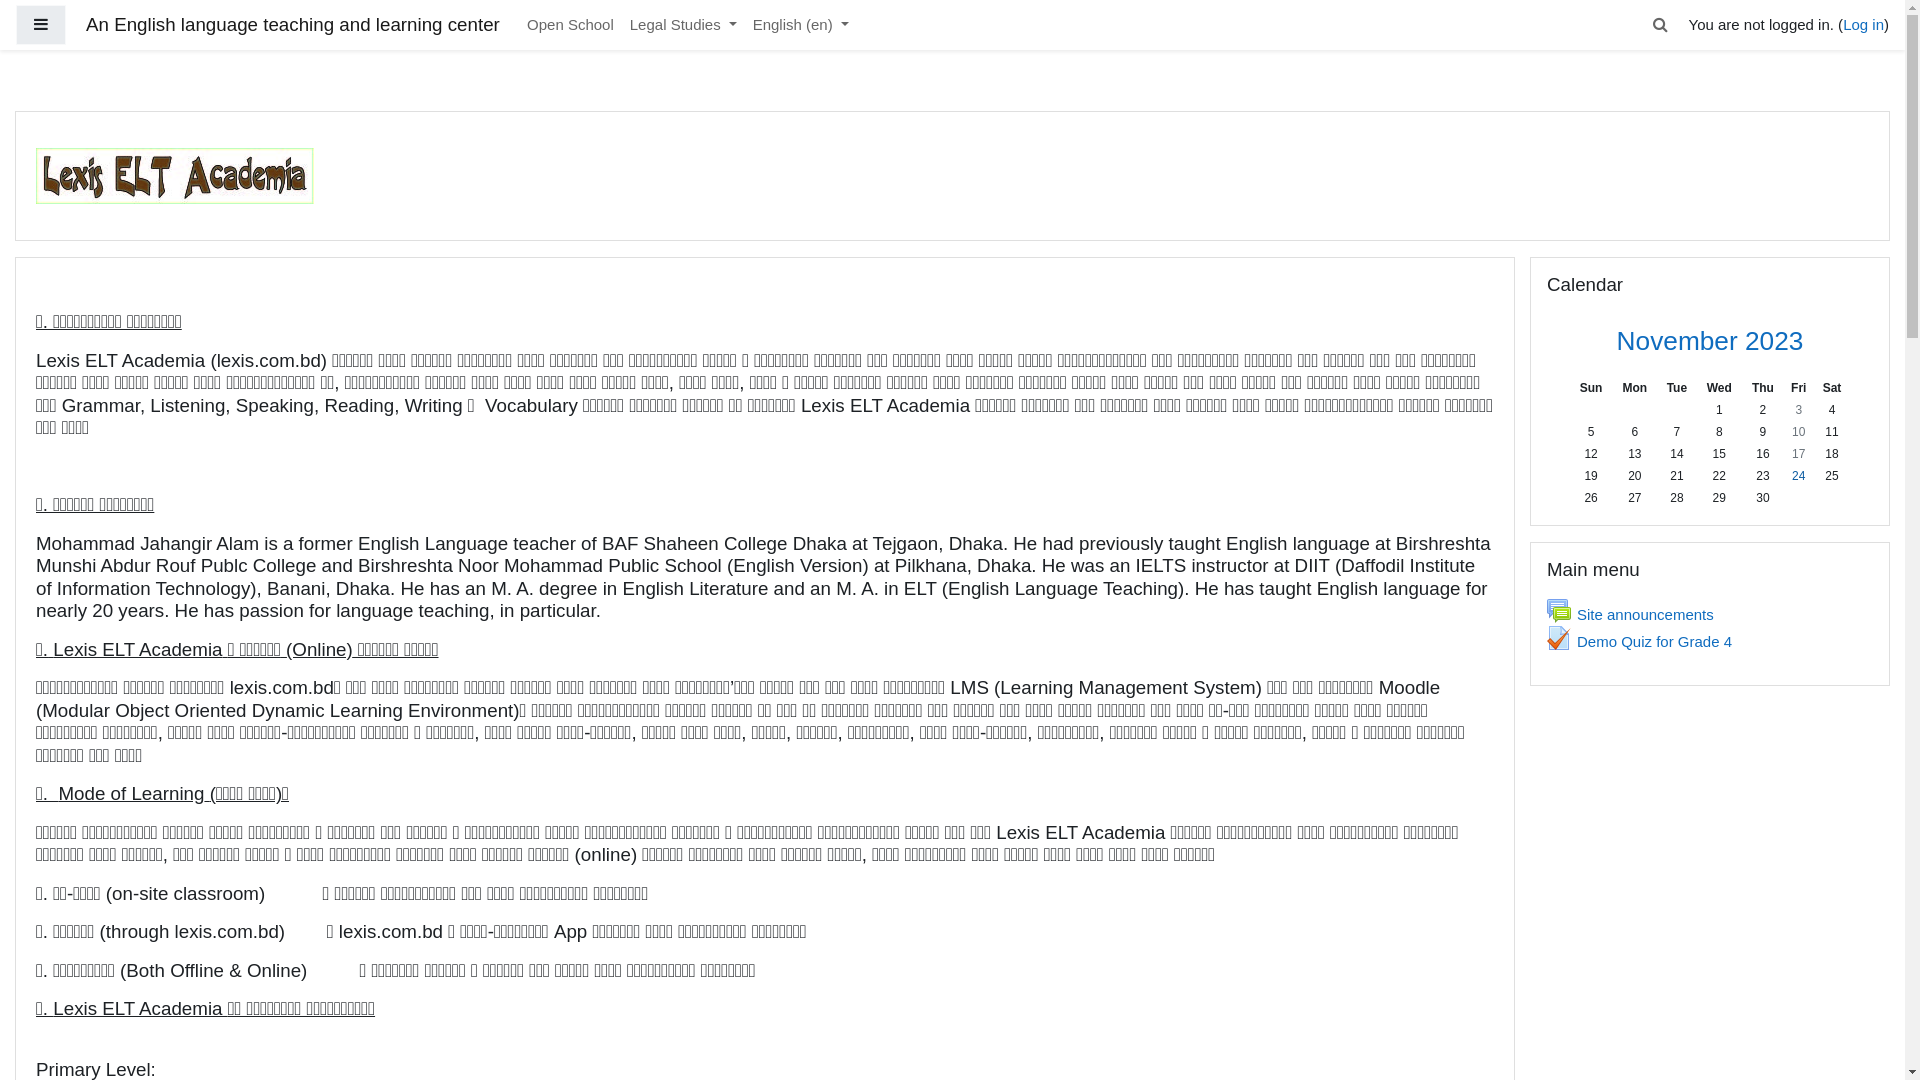 This screenshot has height=1080, width=1920. I want to click on Skip Calendar, so click(1530, 256).